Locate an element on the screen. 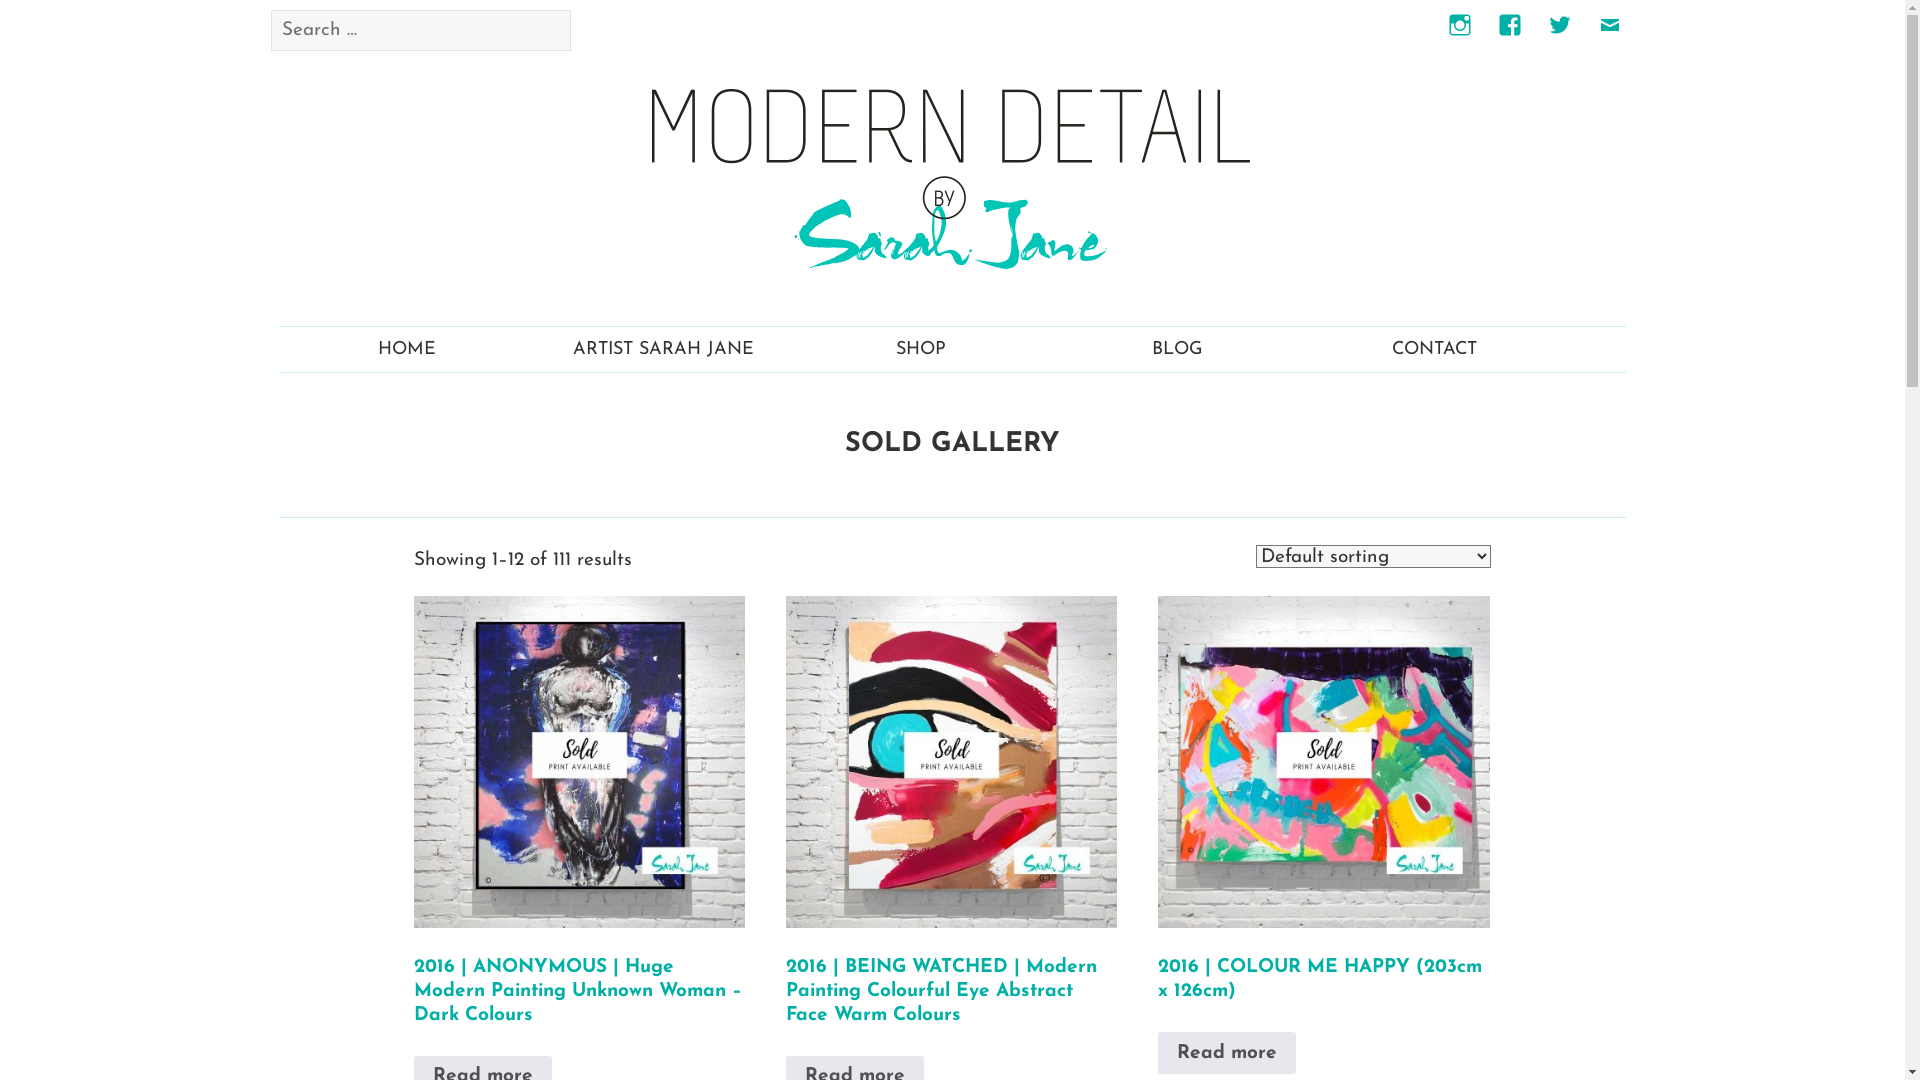 The height and width of the screenshot is (1080, 1920). BLOG is located at coordinates (1178, 350).